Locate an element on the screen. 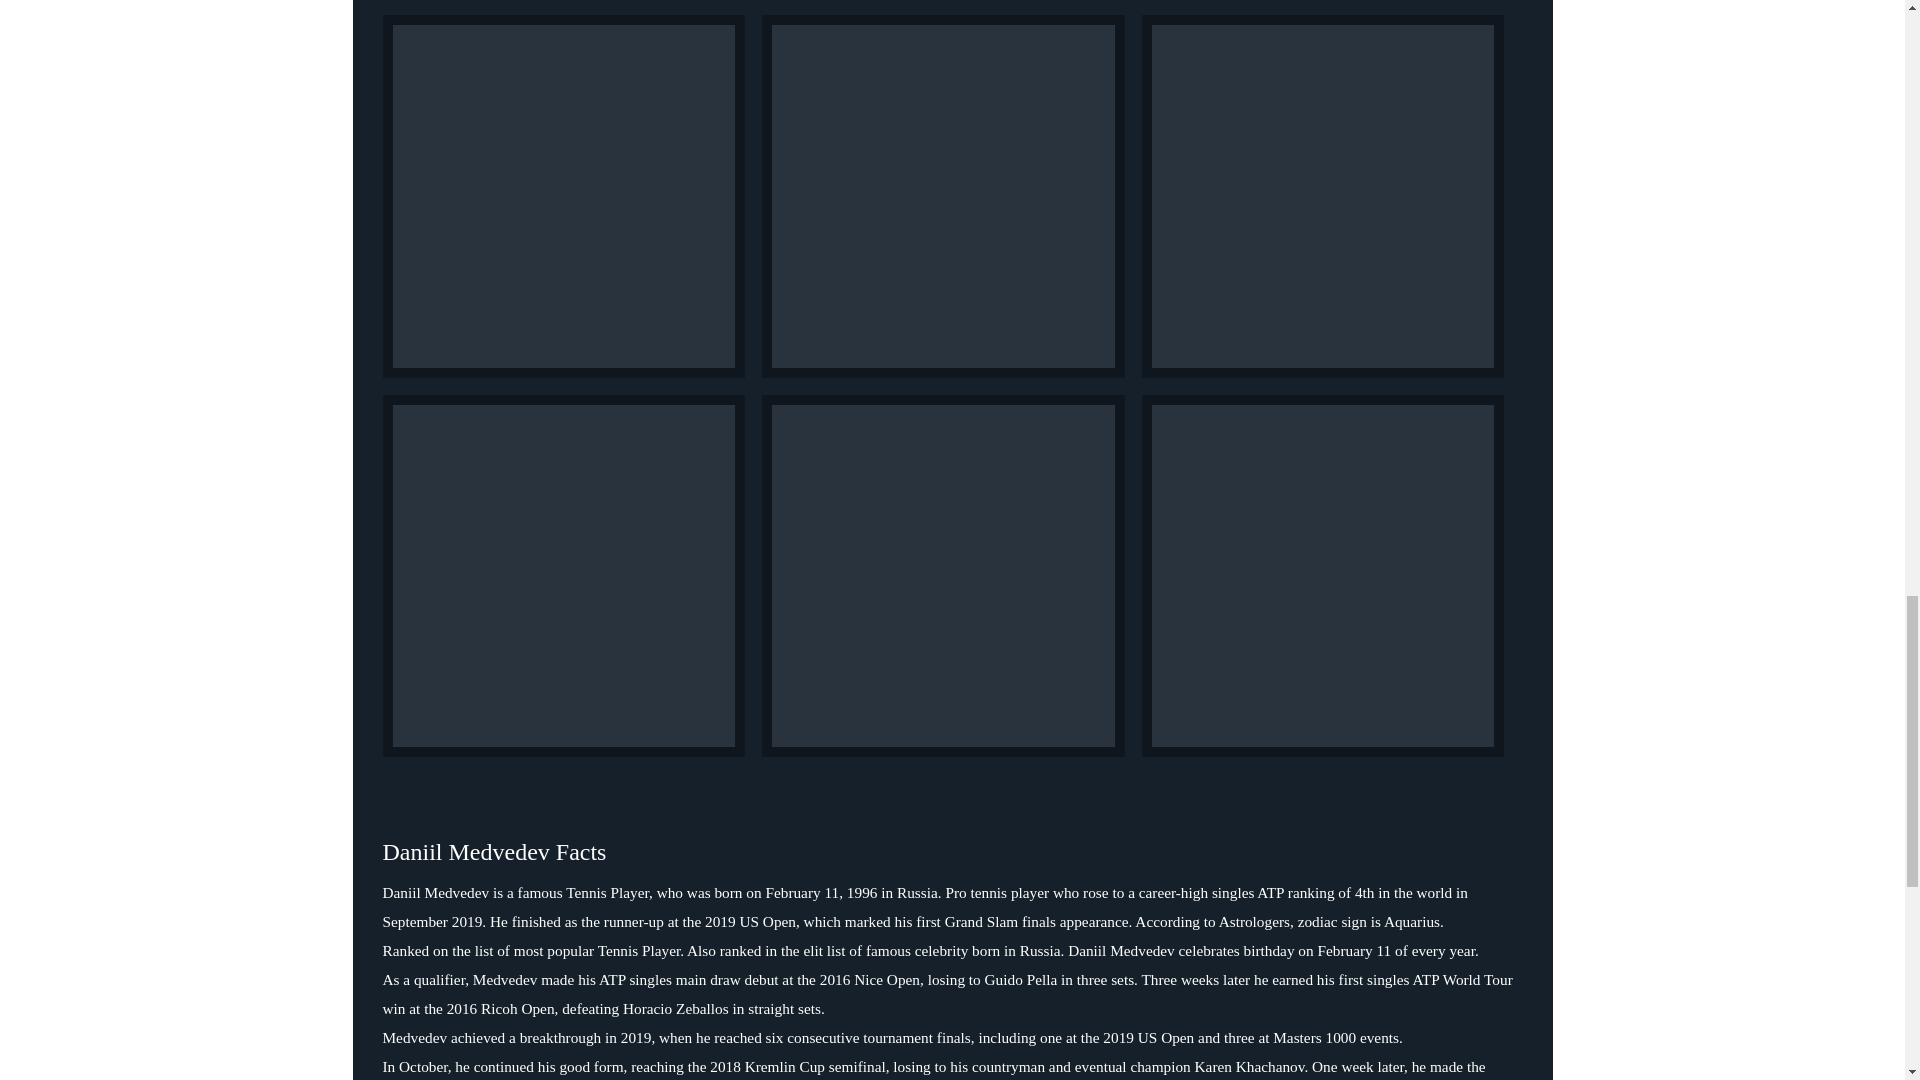 The height and width of the screenshot is (1080, 1920). Medvedev Daniil2 is located at coordinates (944, 196).